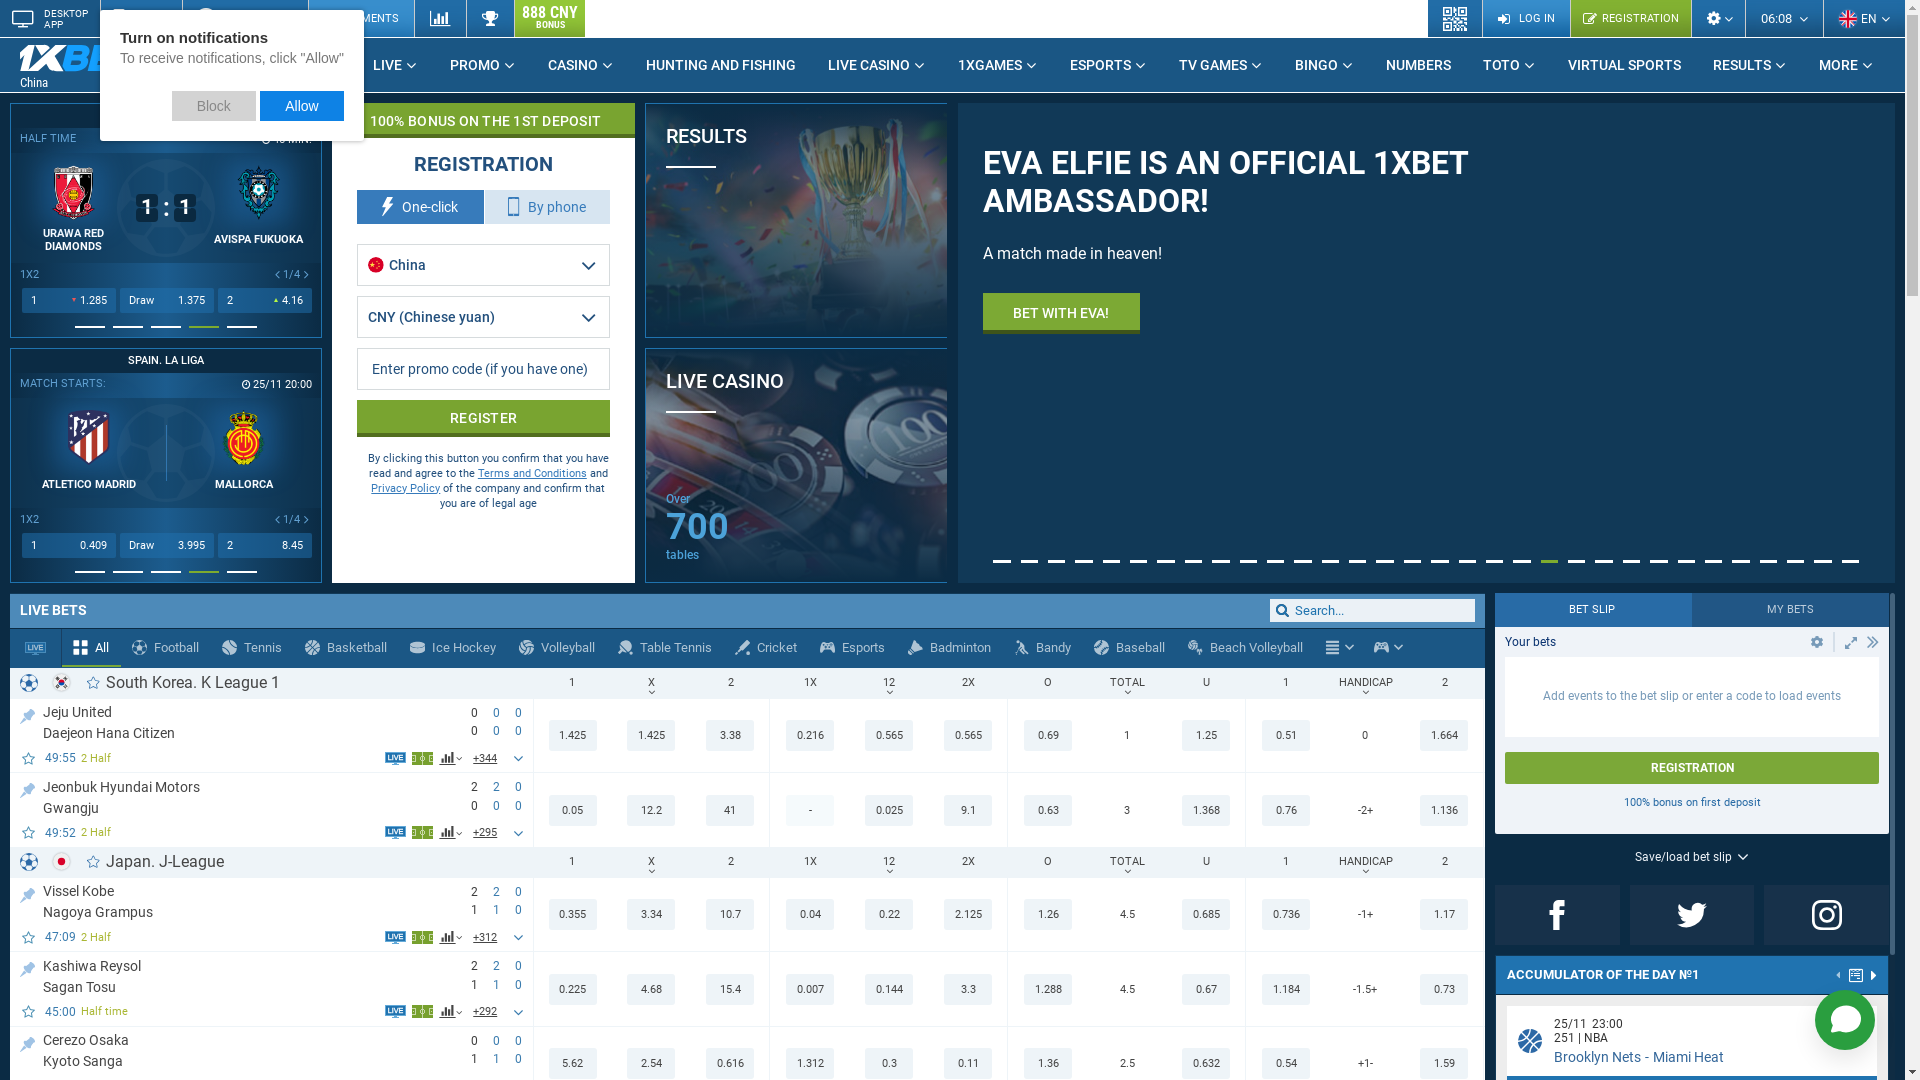  I want to click on Esports menu, so click(1388, 648).